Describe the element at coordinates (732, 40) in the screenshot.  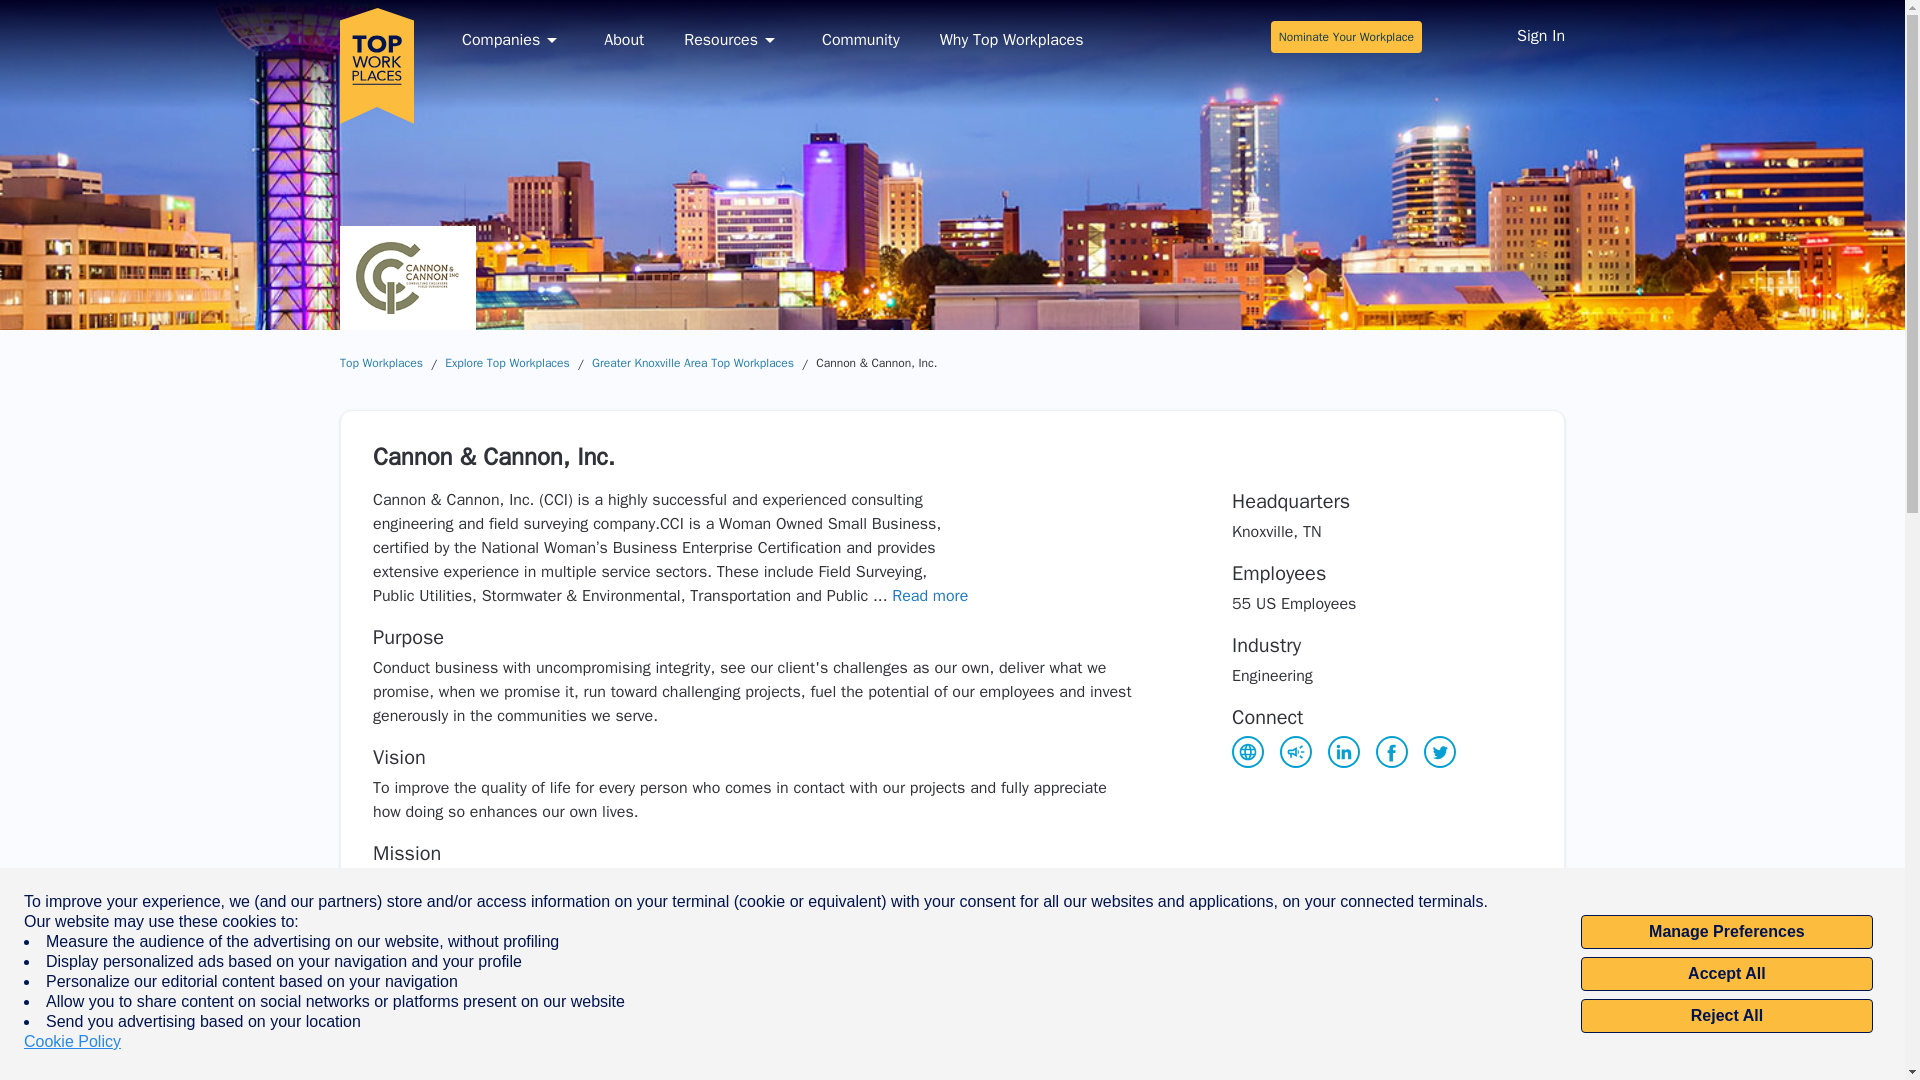
I see `Resources` at that location.